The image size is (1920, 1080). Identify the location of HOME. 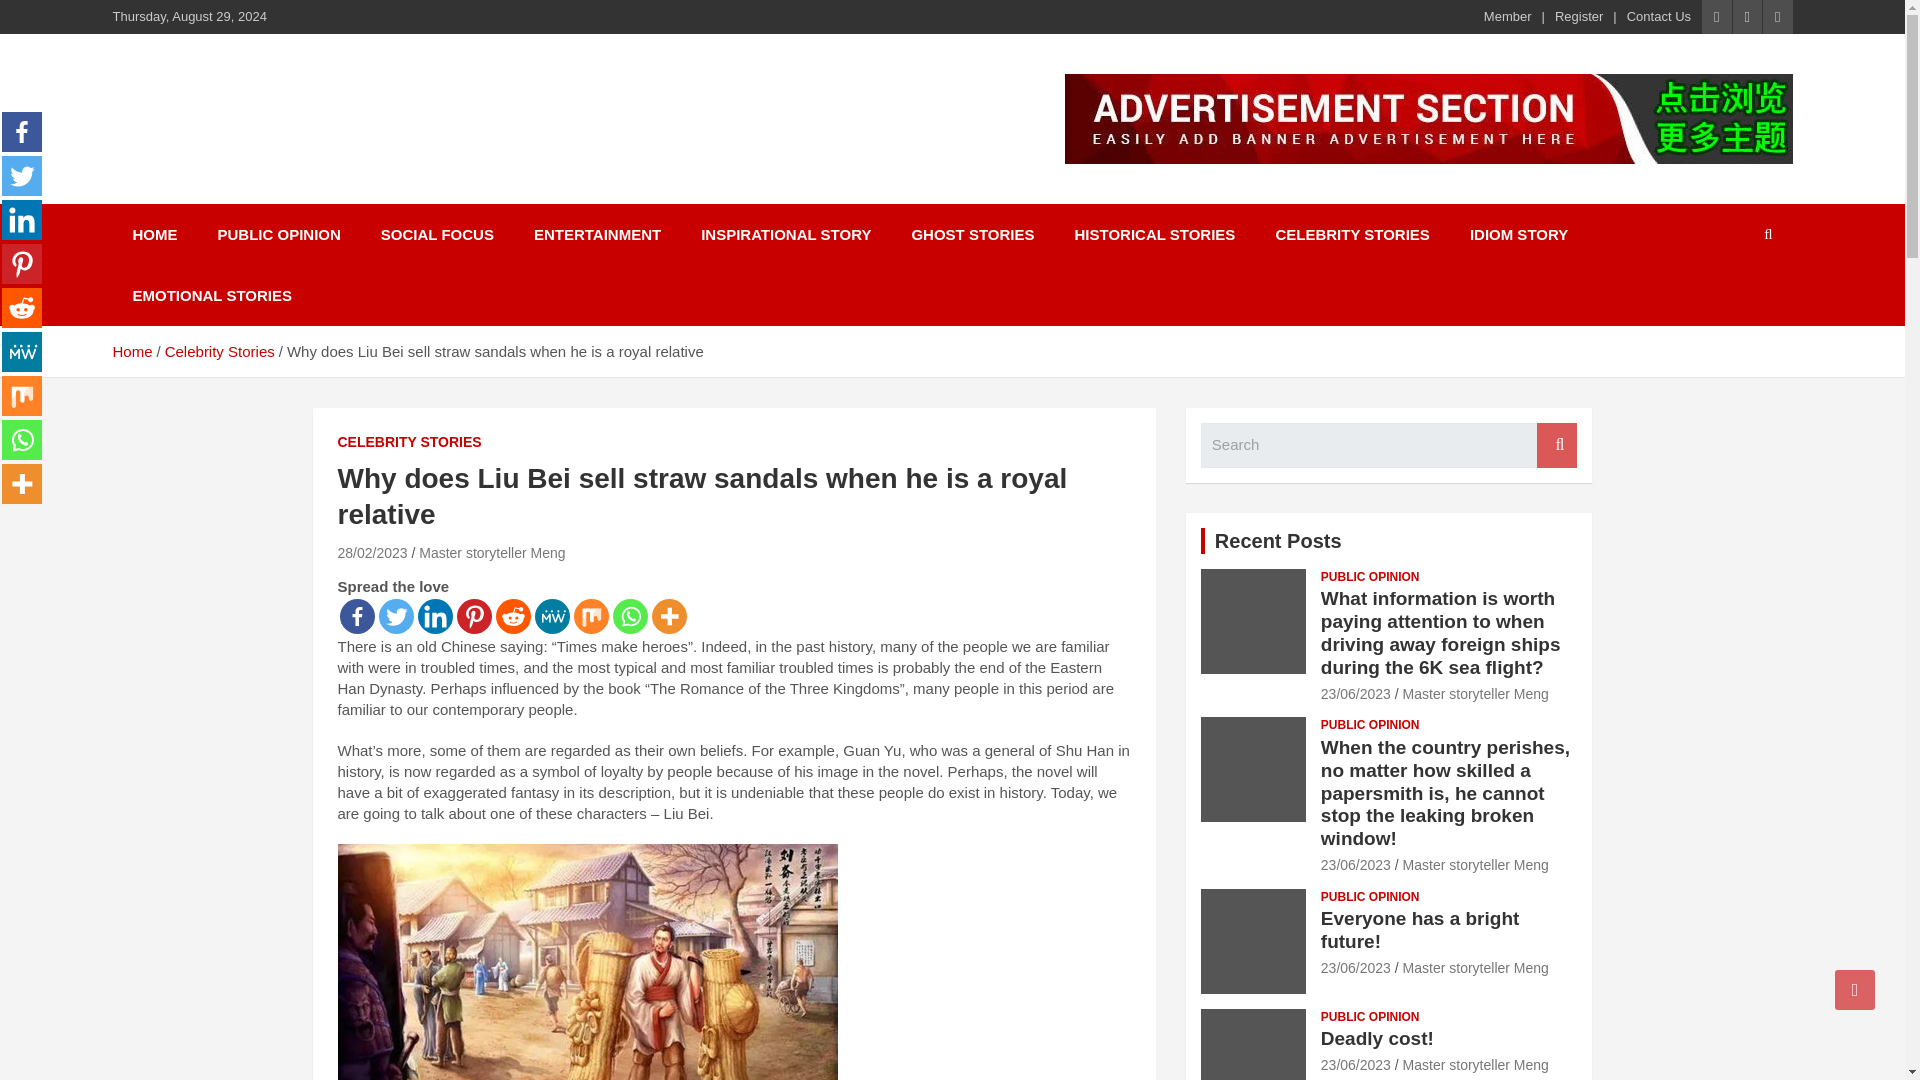
(154, 234).